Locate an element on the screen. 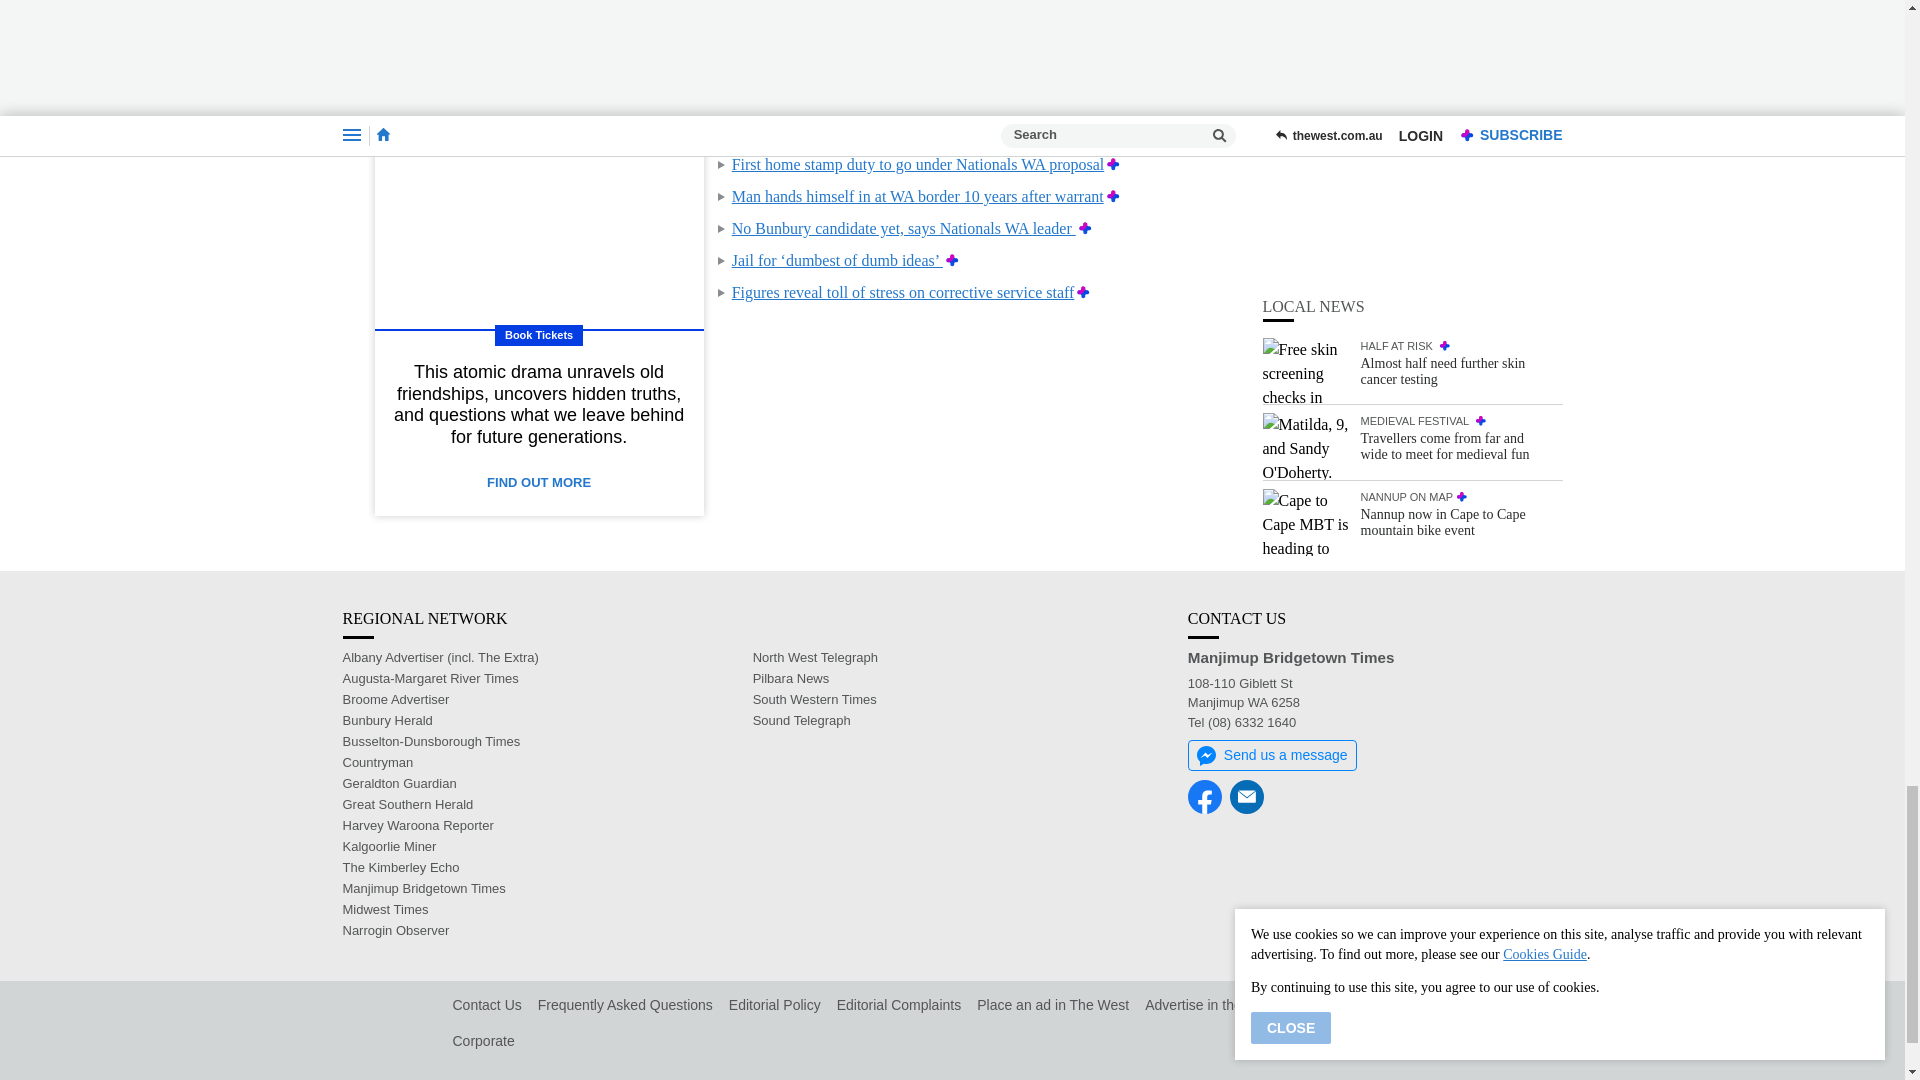 The width and height of the screenshot is (1920, 1080). Premium is located at coordinates (970, 132).